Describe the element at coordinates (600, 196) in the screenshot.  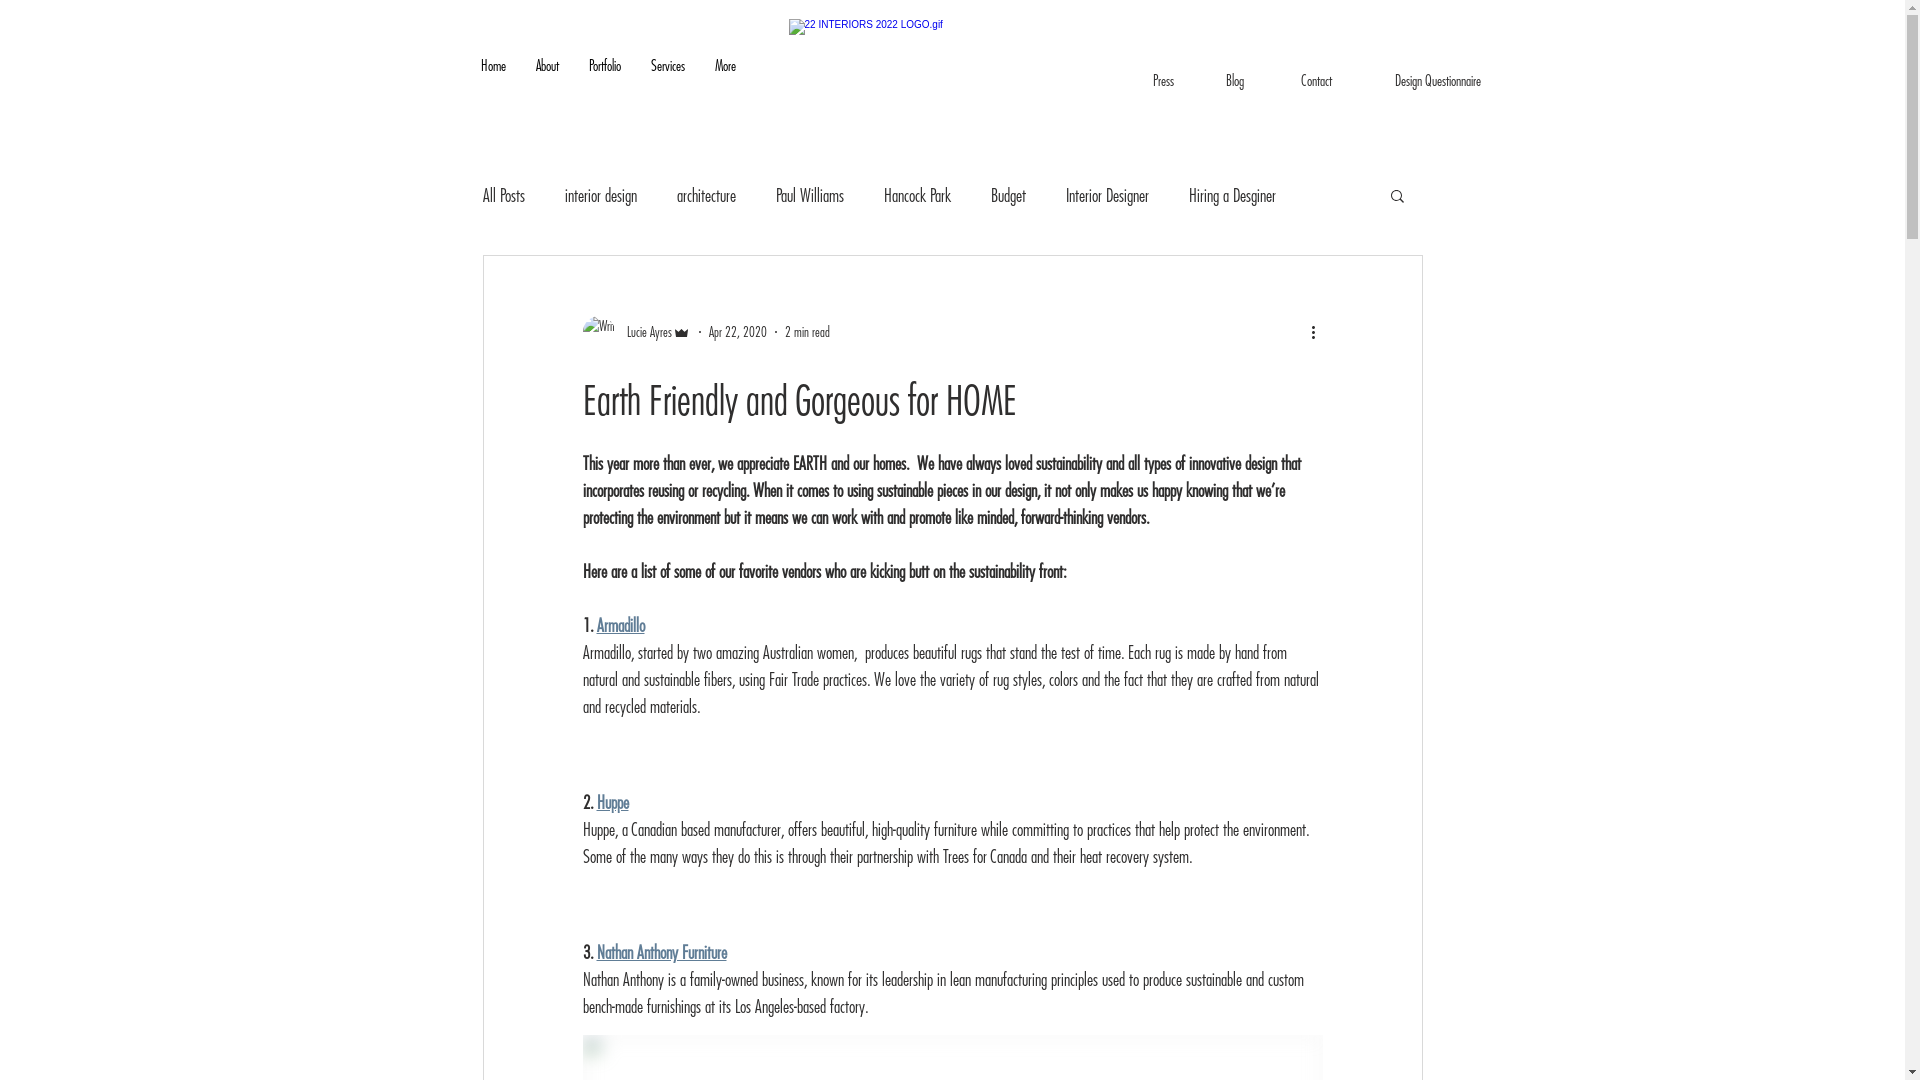
I see `interior design` at that location.